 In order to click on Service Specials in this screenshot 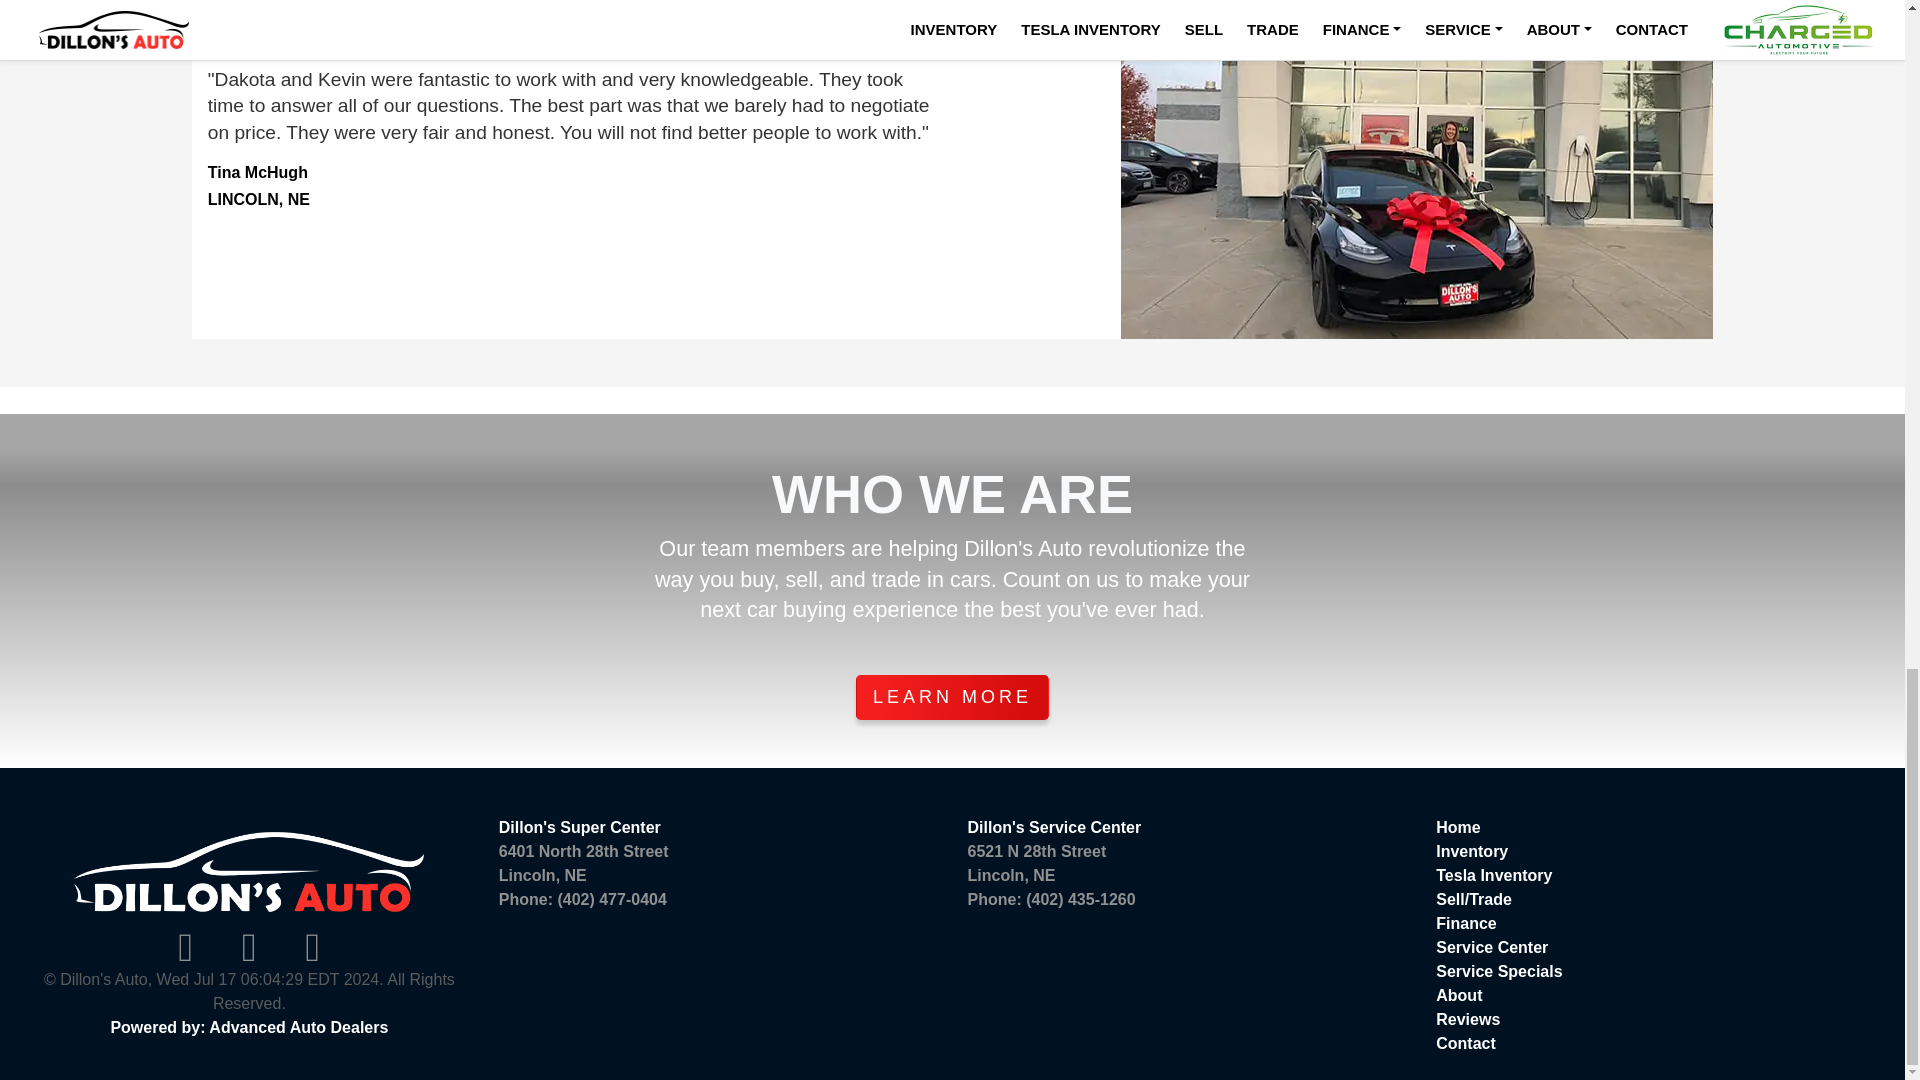, I will do `click(1499, 971)`.